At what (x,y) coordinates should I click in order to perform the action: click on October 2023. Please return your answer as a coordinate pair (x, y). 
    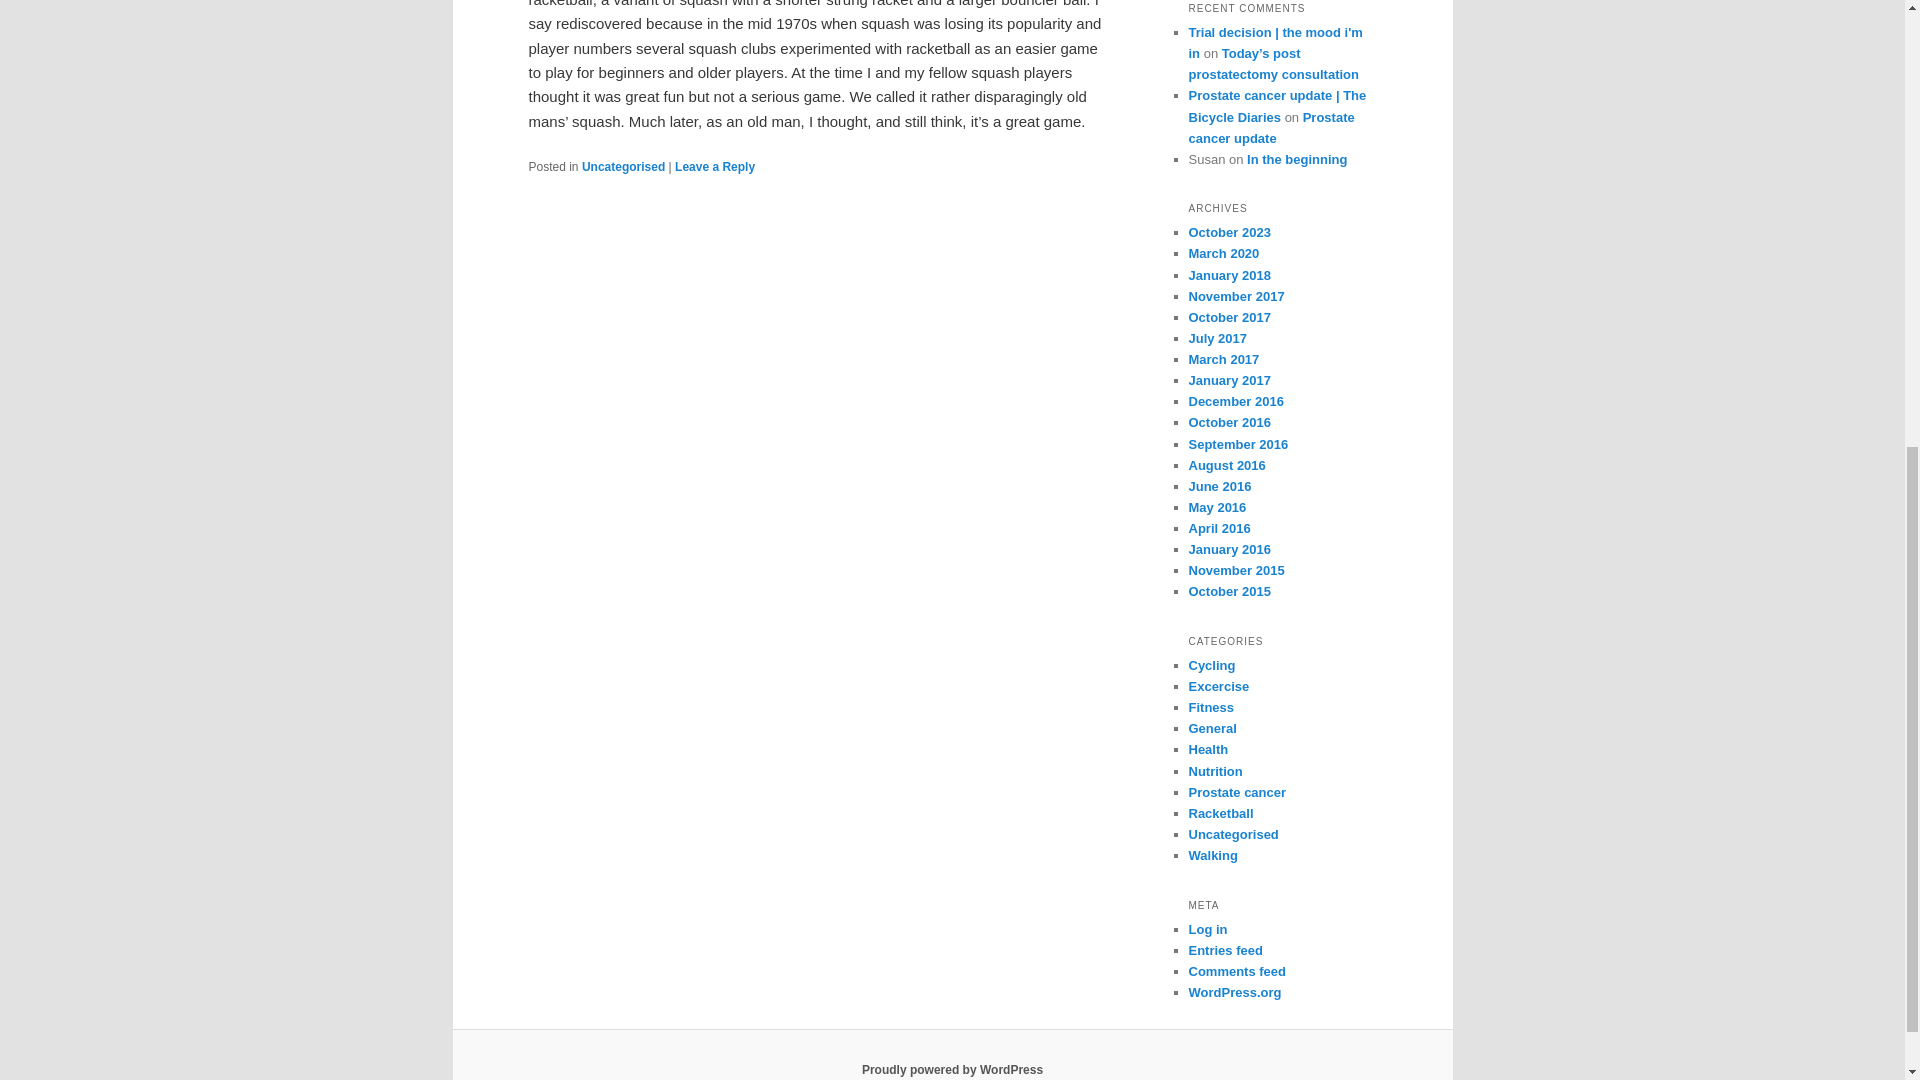
    Looking at the image, I should click on (1228, 232).